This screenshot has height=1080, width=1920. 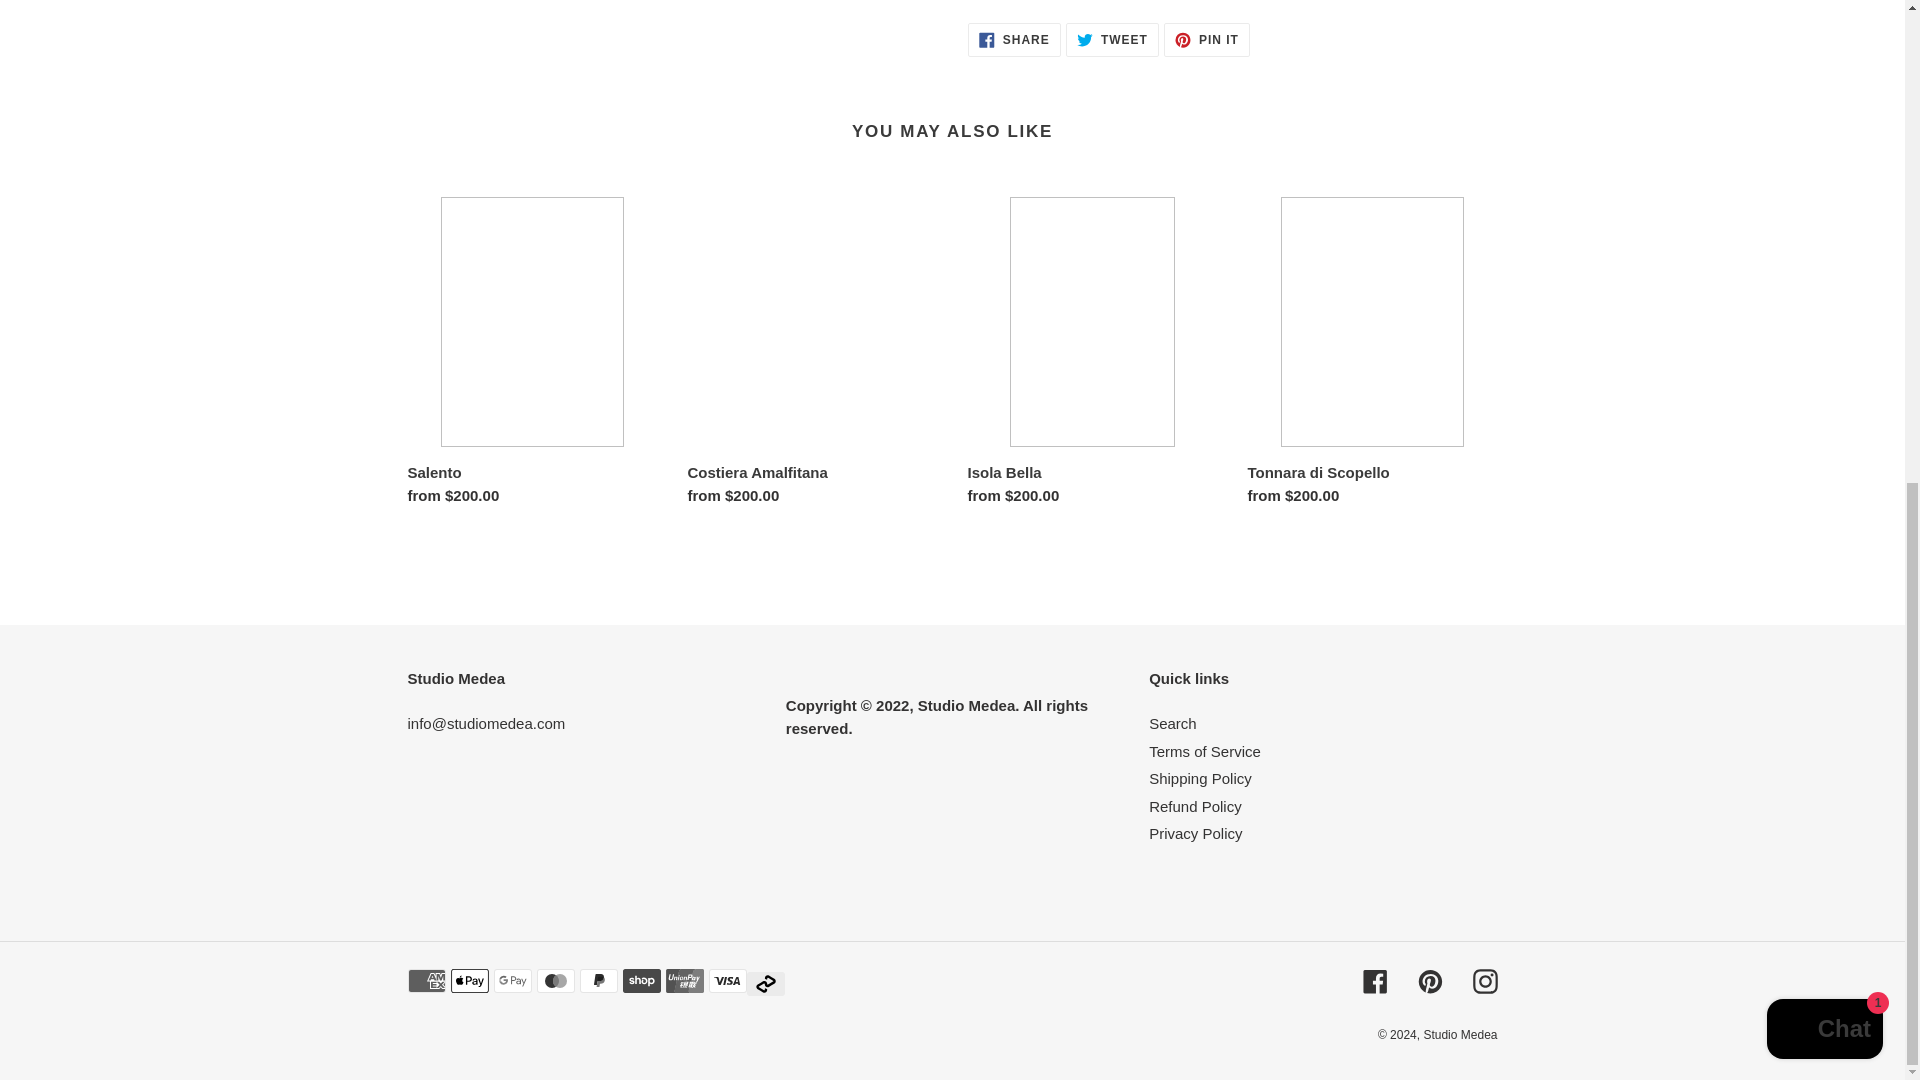 What do you see at coordinates (1112, 40) in the screenshot?
I see `Terms of Service` at bounding box center [1112, 40].